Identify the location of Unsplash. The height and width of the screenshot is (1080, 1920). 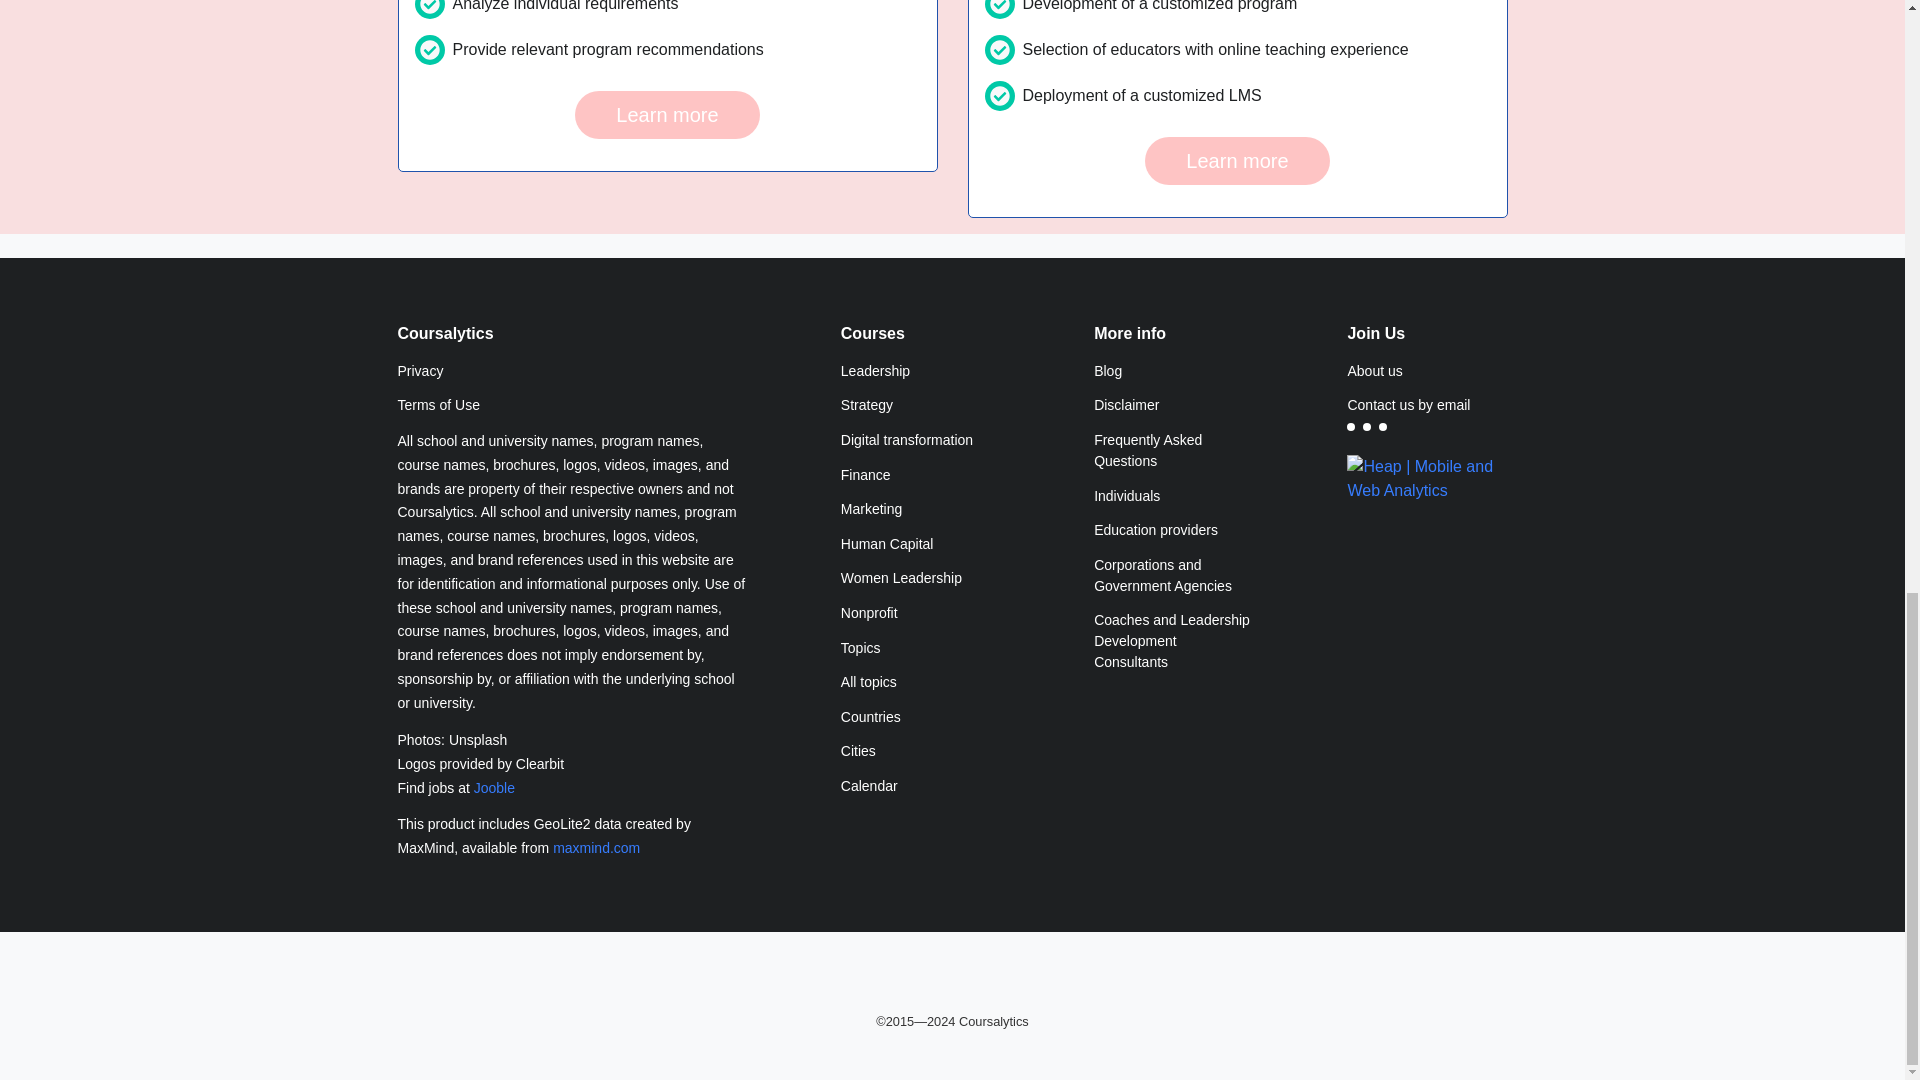
(478, 739).